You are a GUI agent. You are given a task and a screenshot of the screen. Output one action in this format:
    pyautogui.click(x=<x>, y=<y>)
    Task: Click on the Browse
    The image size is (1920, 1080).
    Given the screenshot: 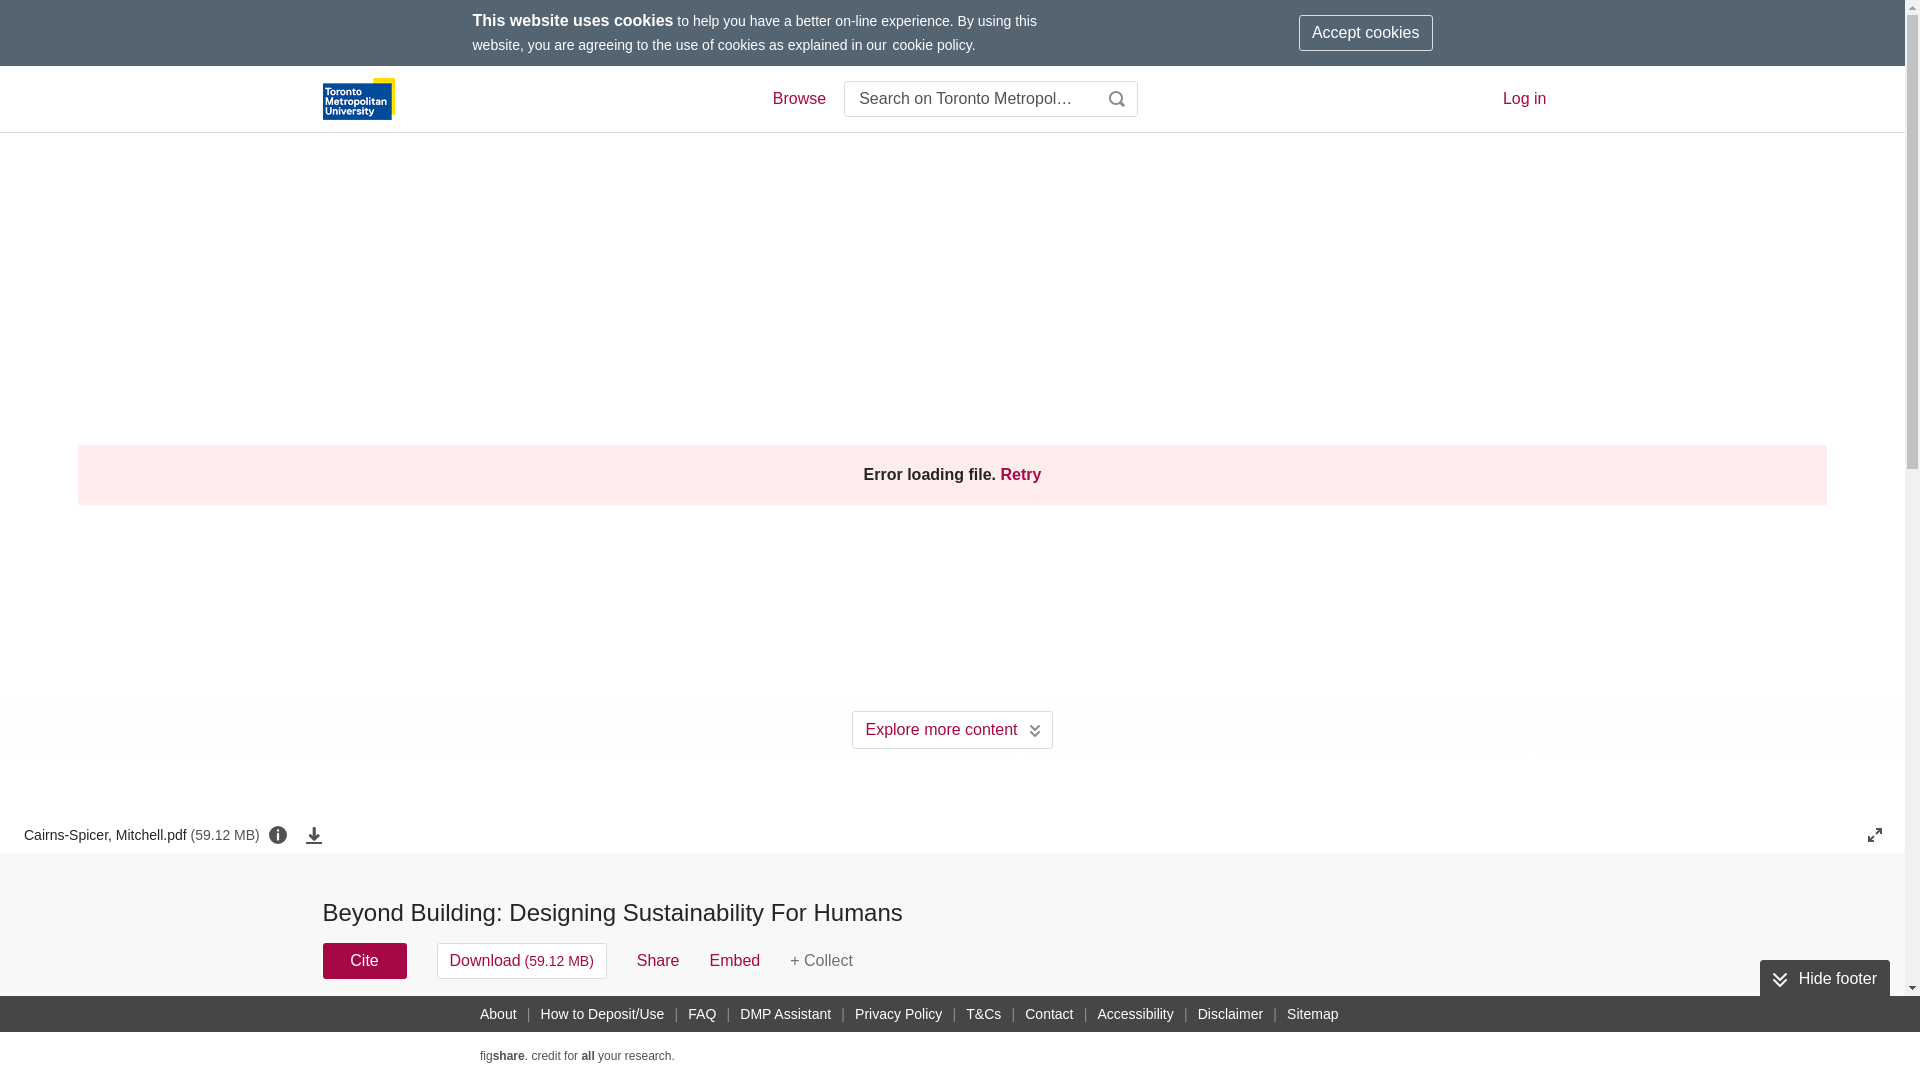 What is the action you would take?
    pyautogui.click(x=798, y=99)
    